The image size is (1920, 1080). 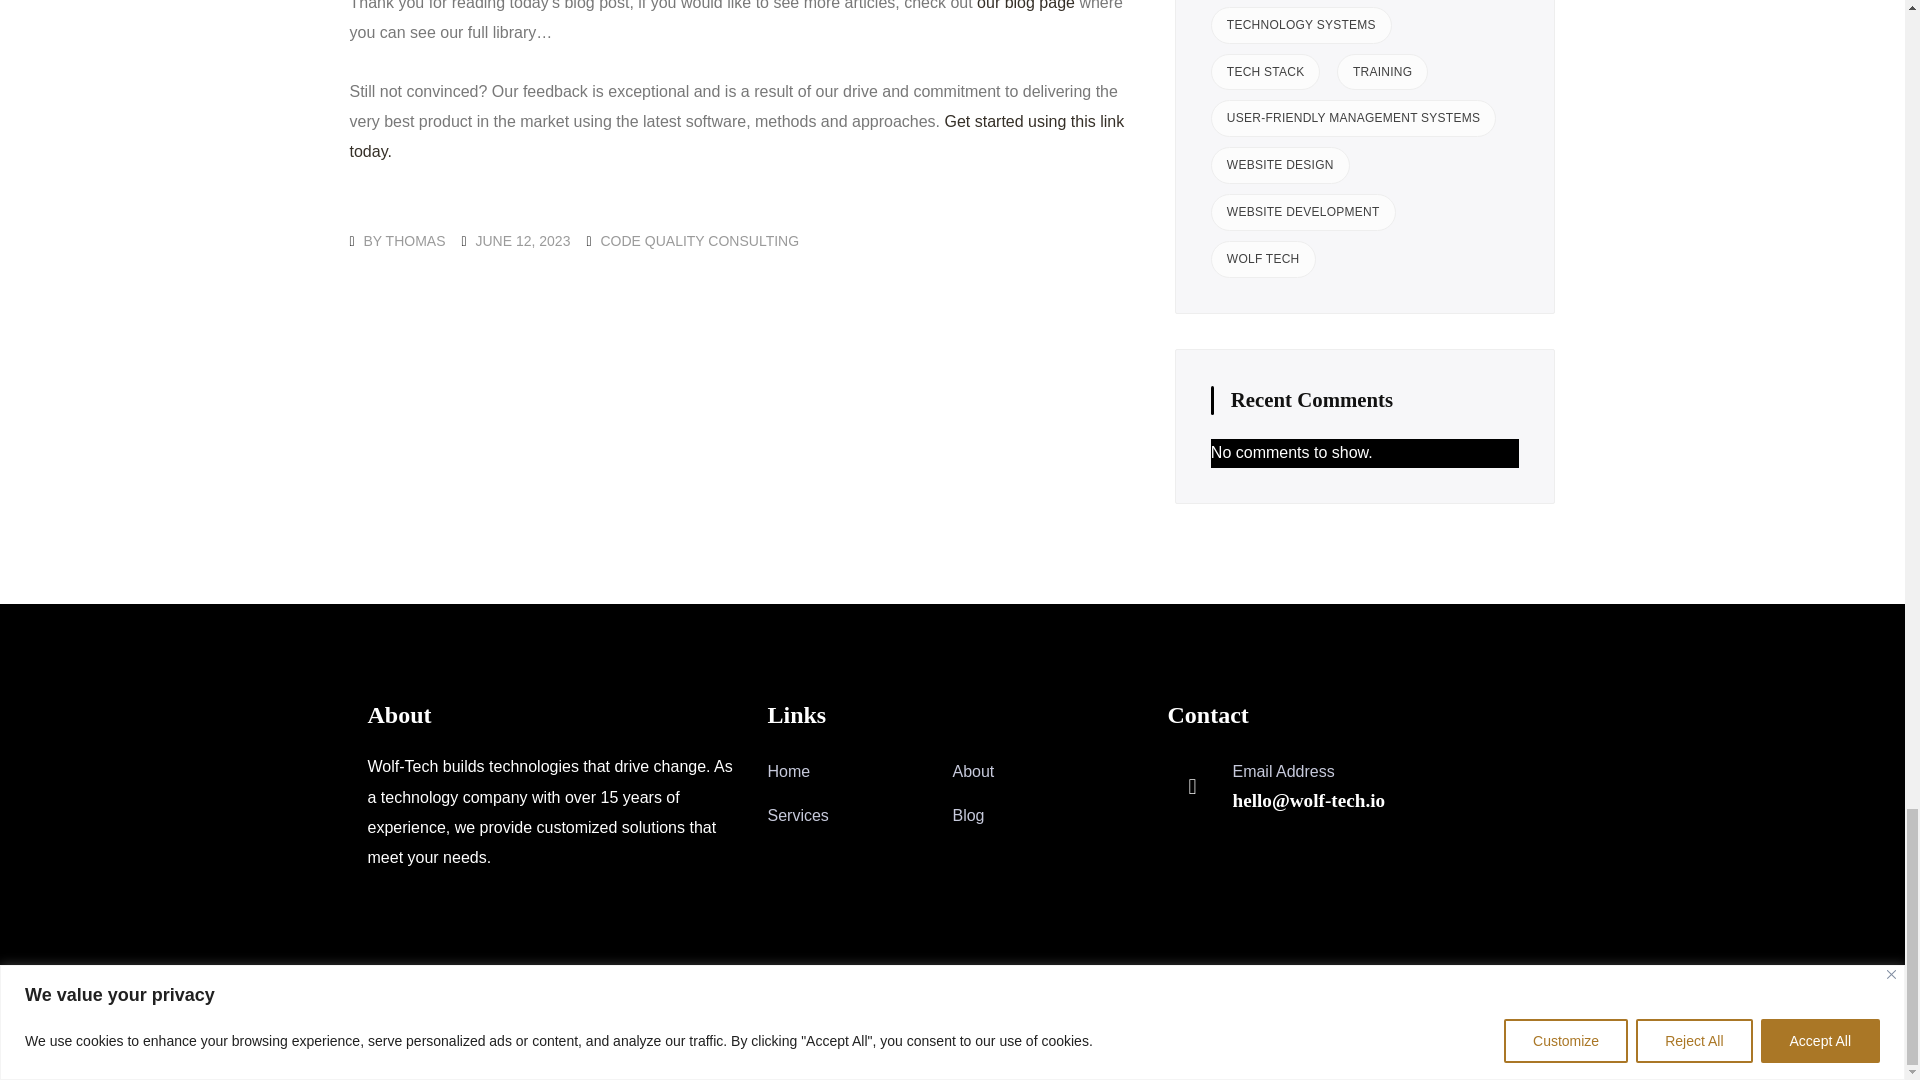 I want to click on CODE QUALITY CONSULTING, so click(x=698, y=241).